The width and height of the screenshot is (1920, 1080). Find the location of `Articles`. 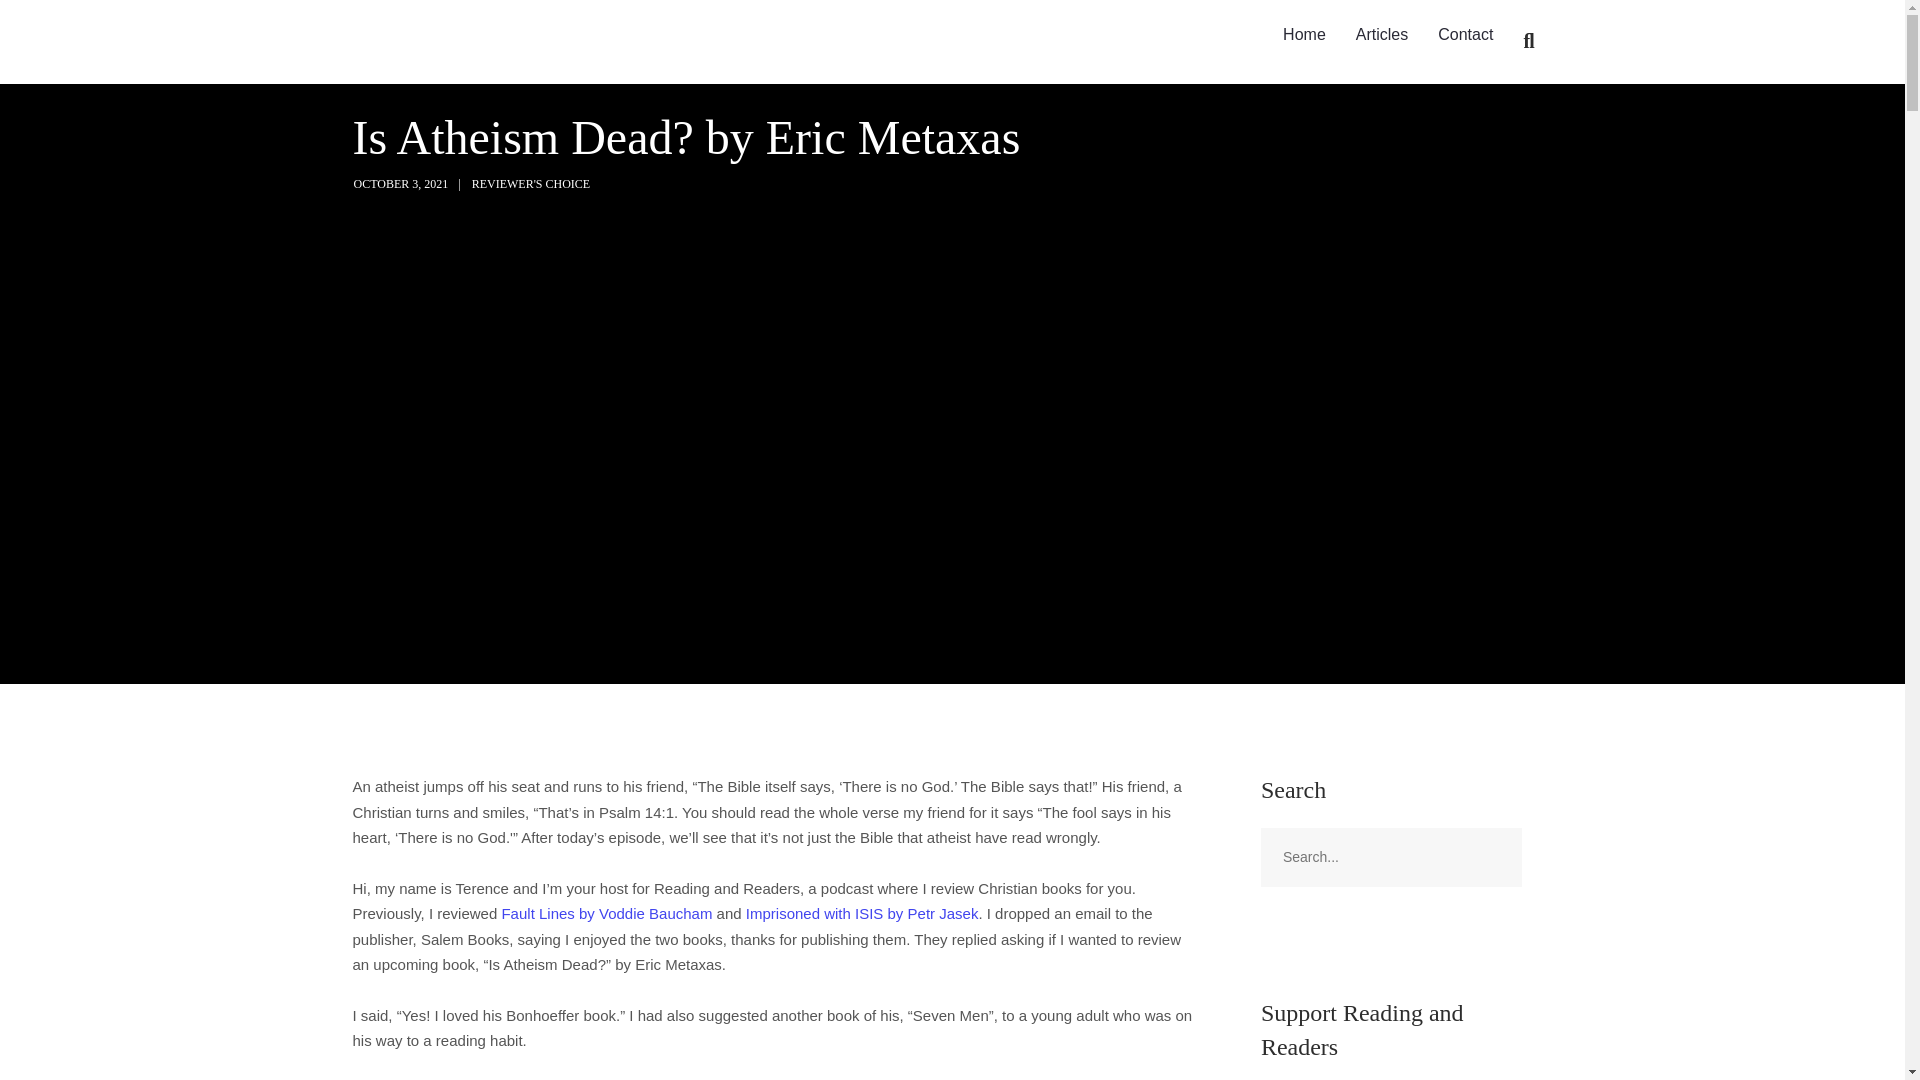

Articles is located at coordinates (1381, 35).